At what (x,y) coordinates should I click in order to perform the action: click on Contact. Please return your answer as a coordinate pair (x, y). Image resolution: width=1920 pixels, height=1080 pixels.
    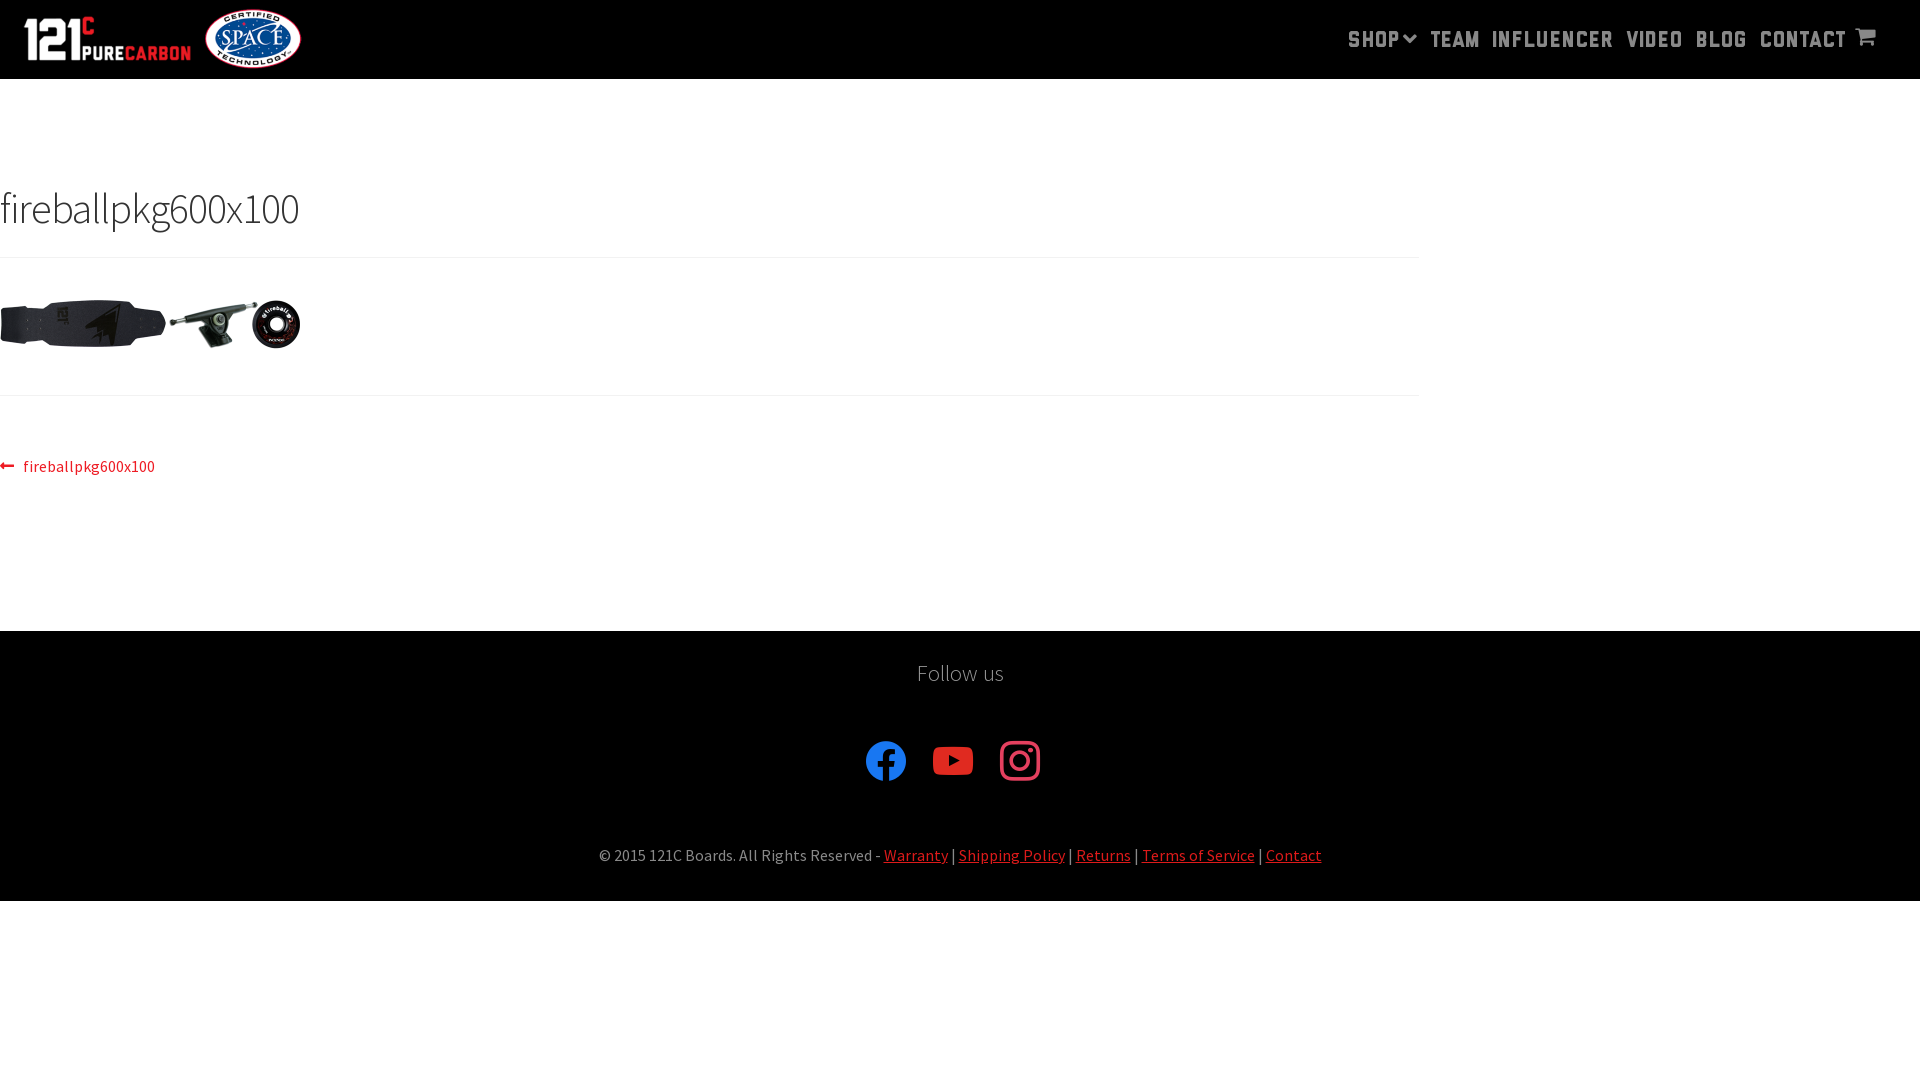
    Looking at the image, I should click on (1800, 31).